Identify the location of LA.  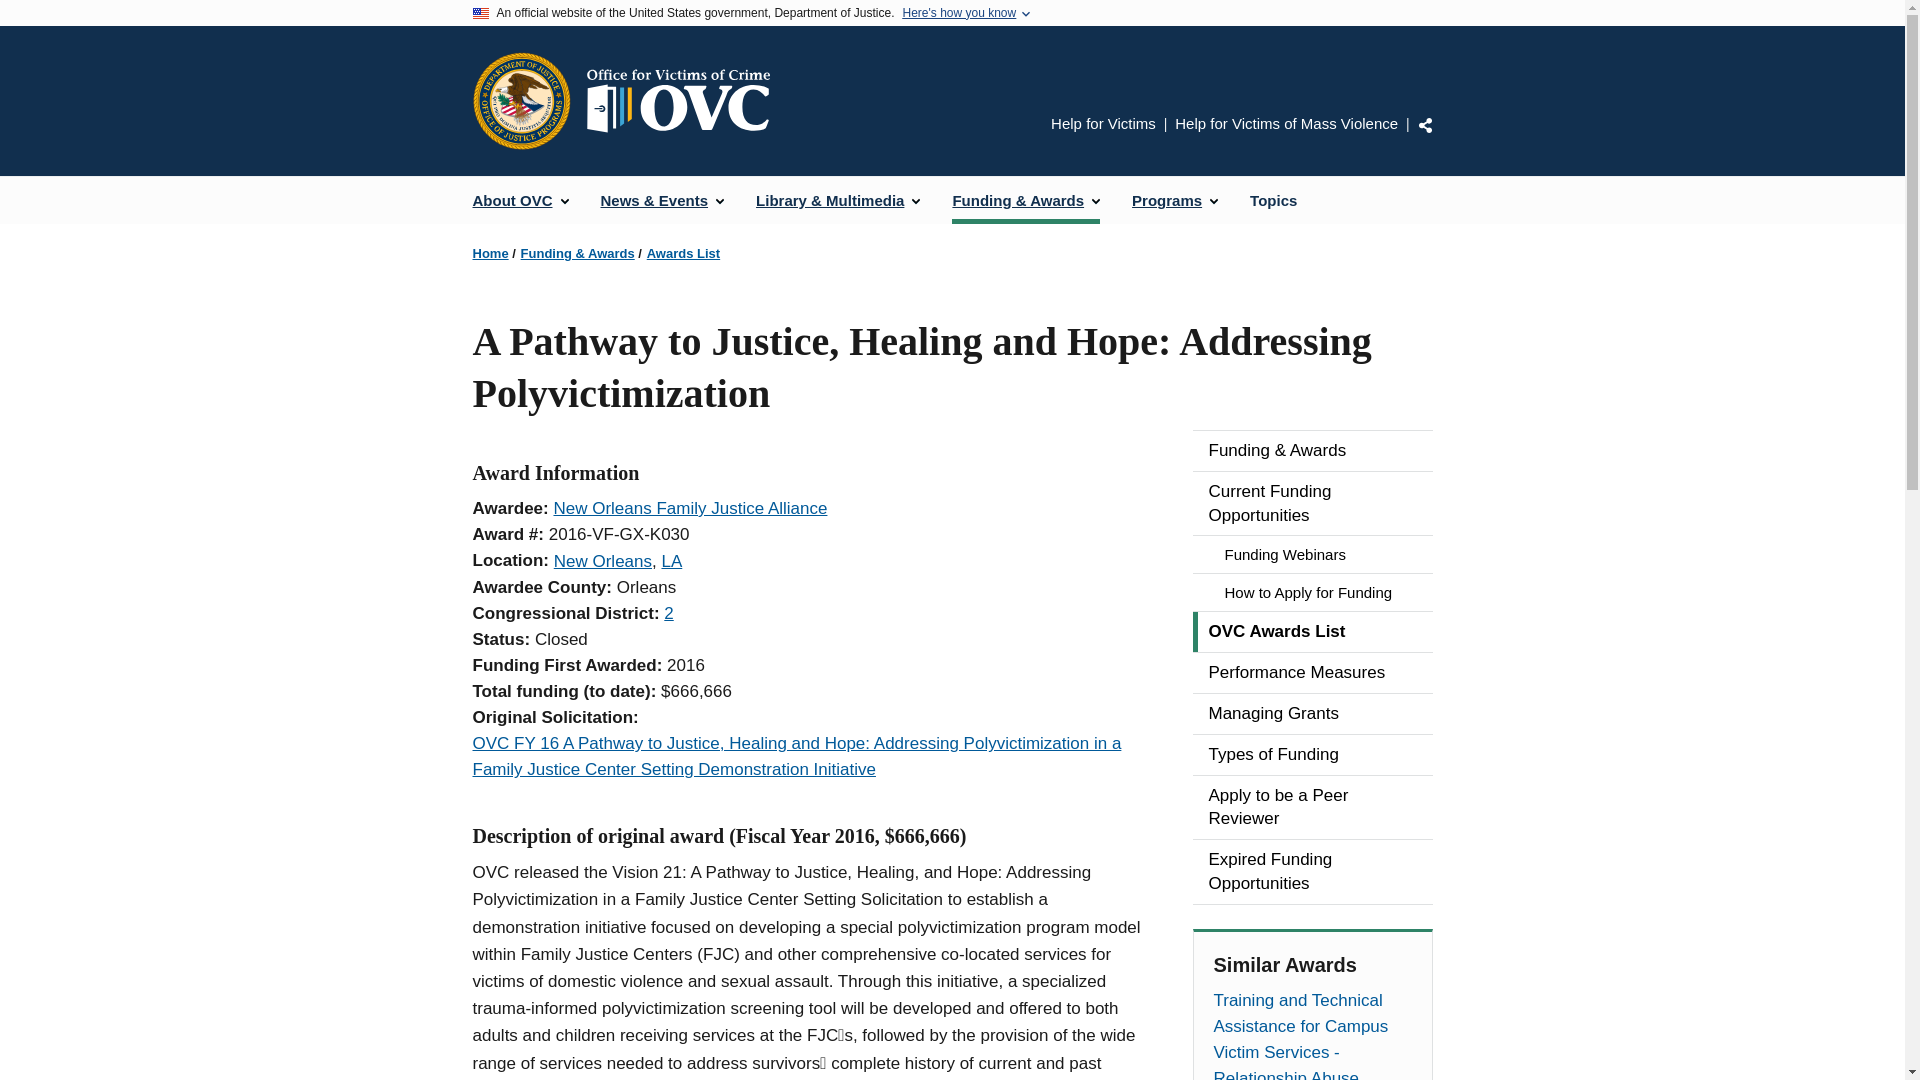
(670, 561).